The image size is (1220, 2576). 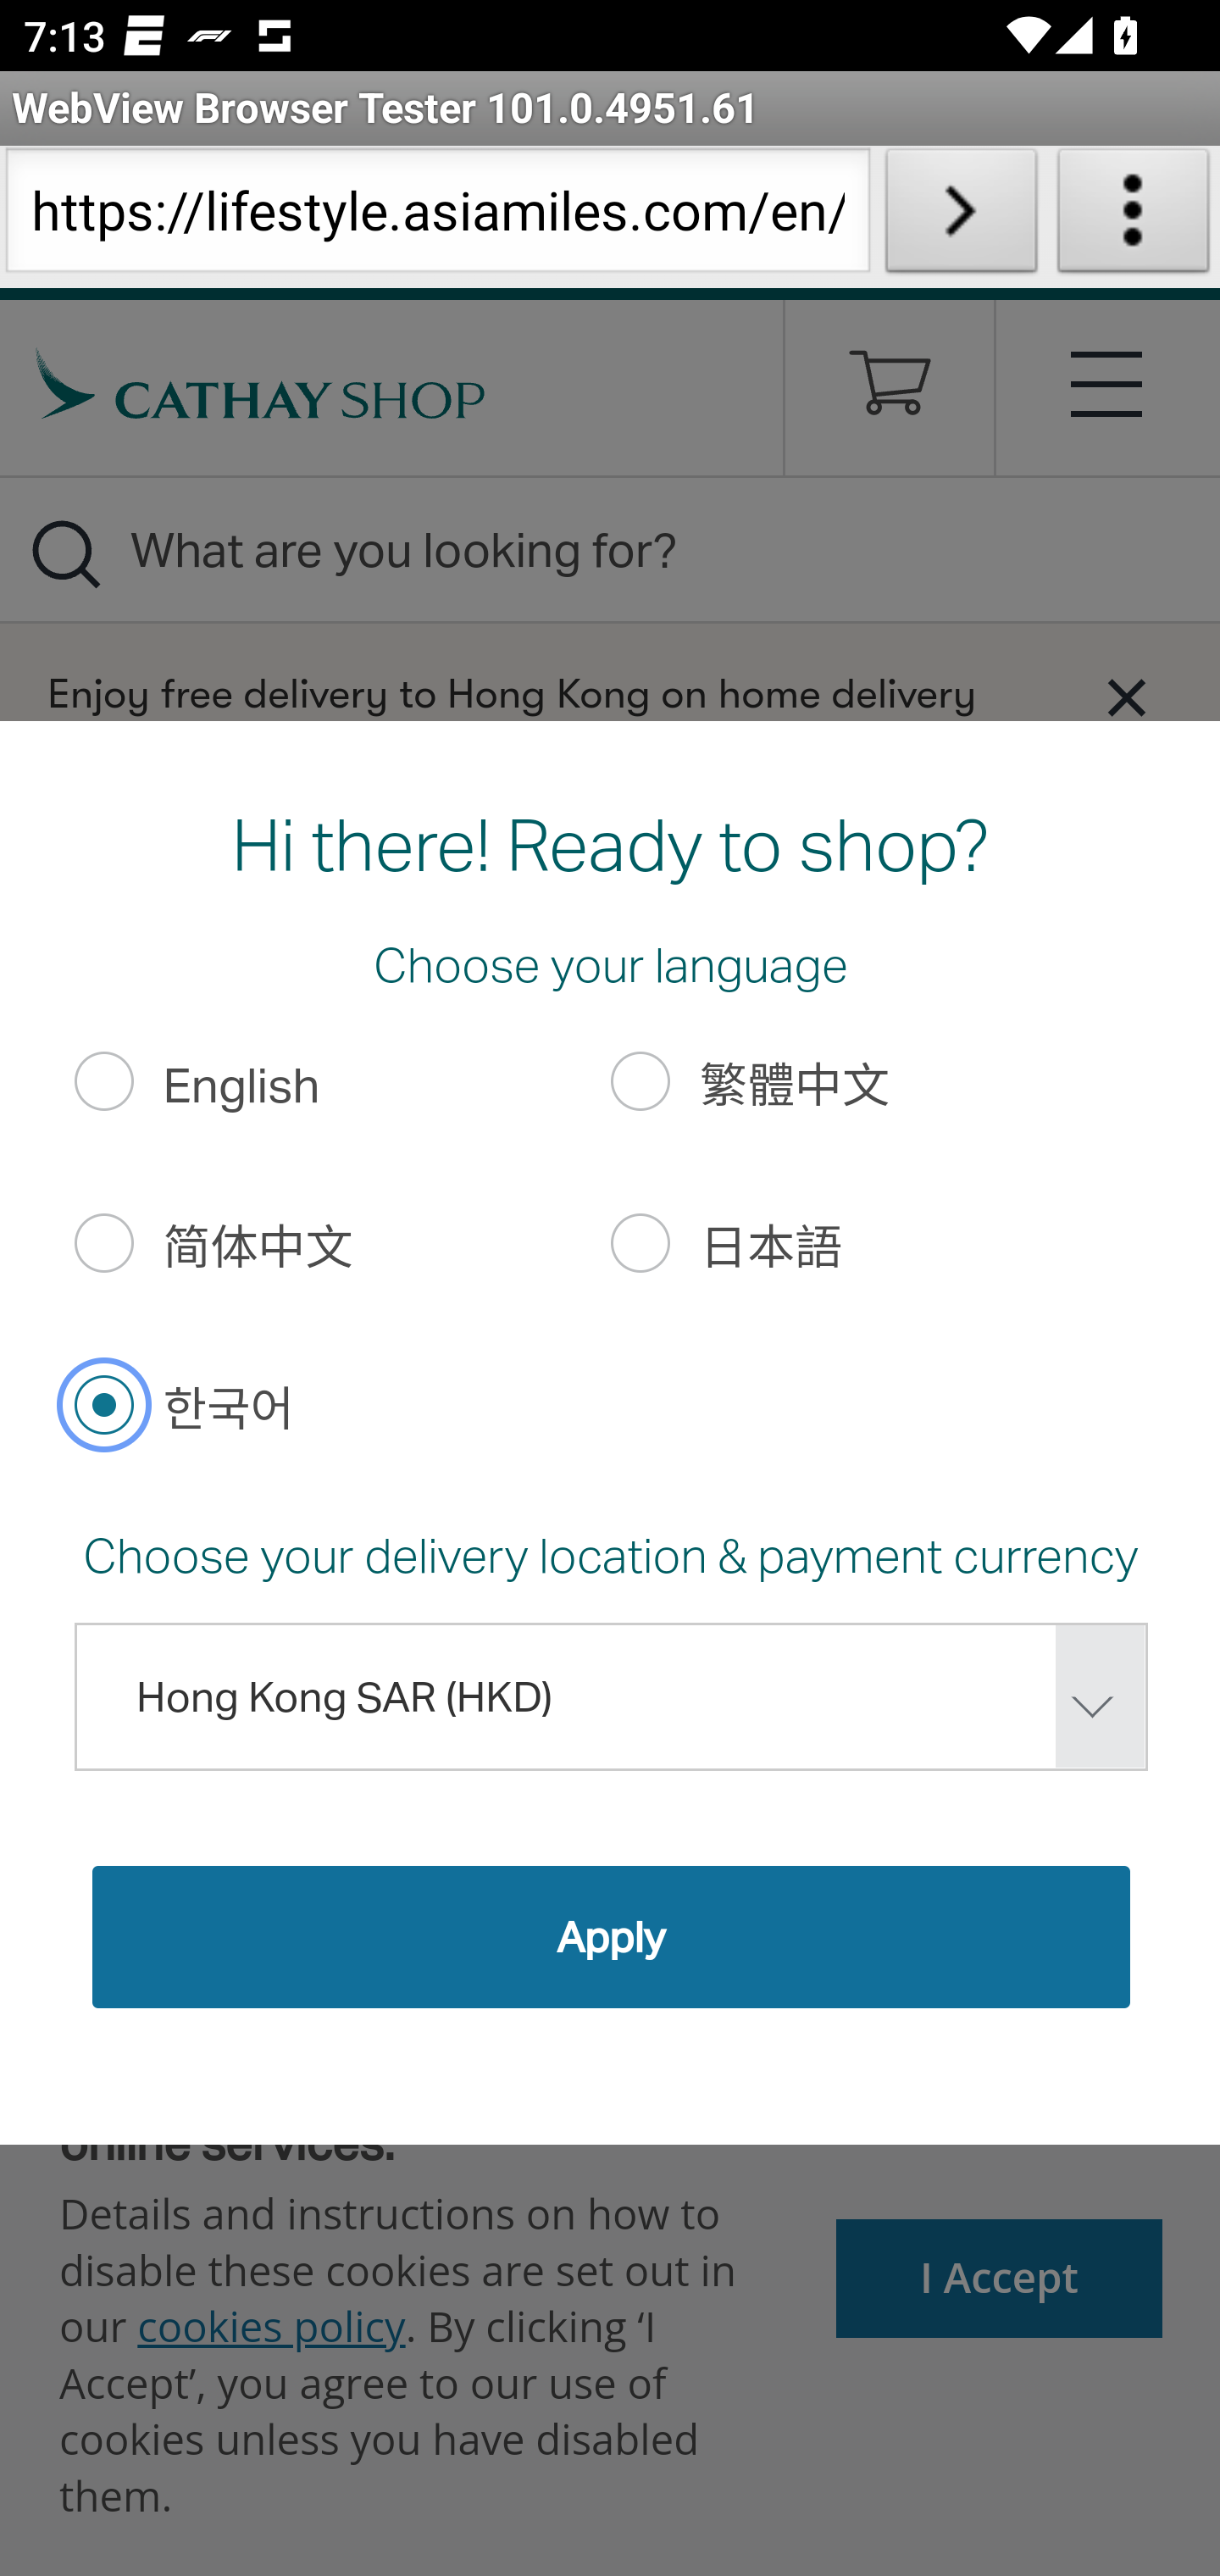 What do you see at coordinates (610, 549) in the screenshot?
I see `What are you looking for?` at bounding box center [610, 549].